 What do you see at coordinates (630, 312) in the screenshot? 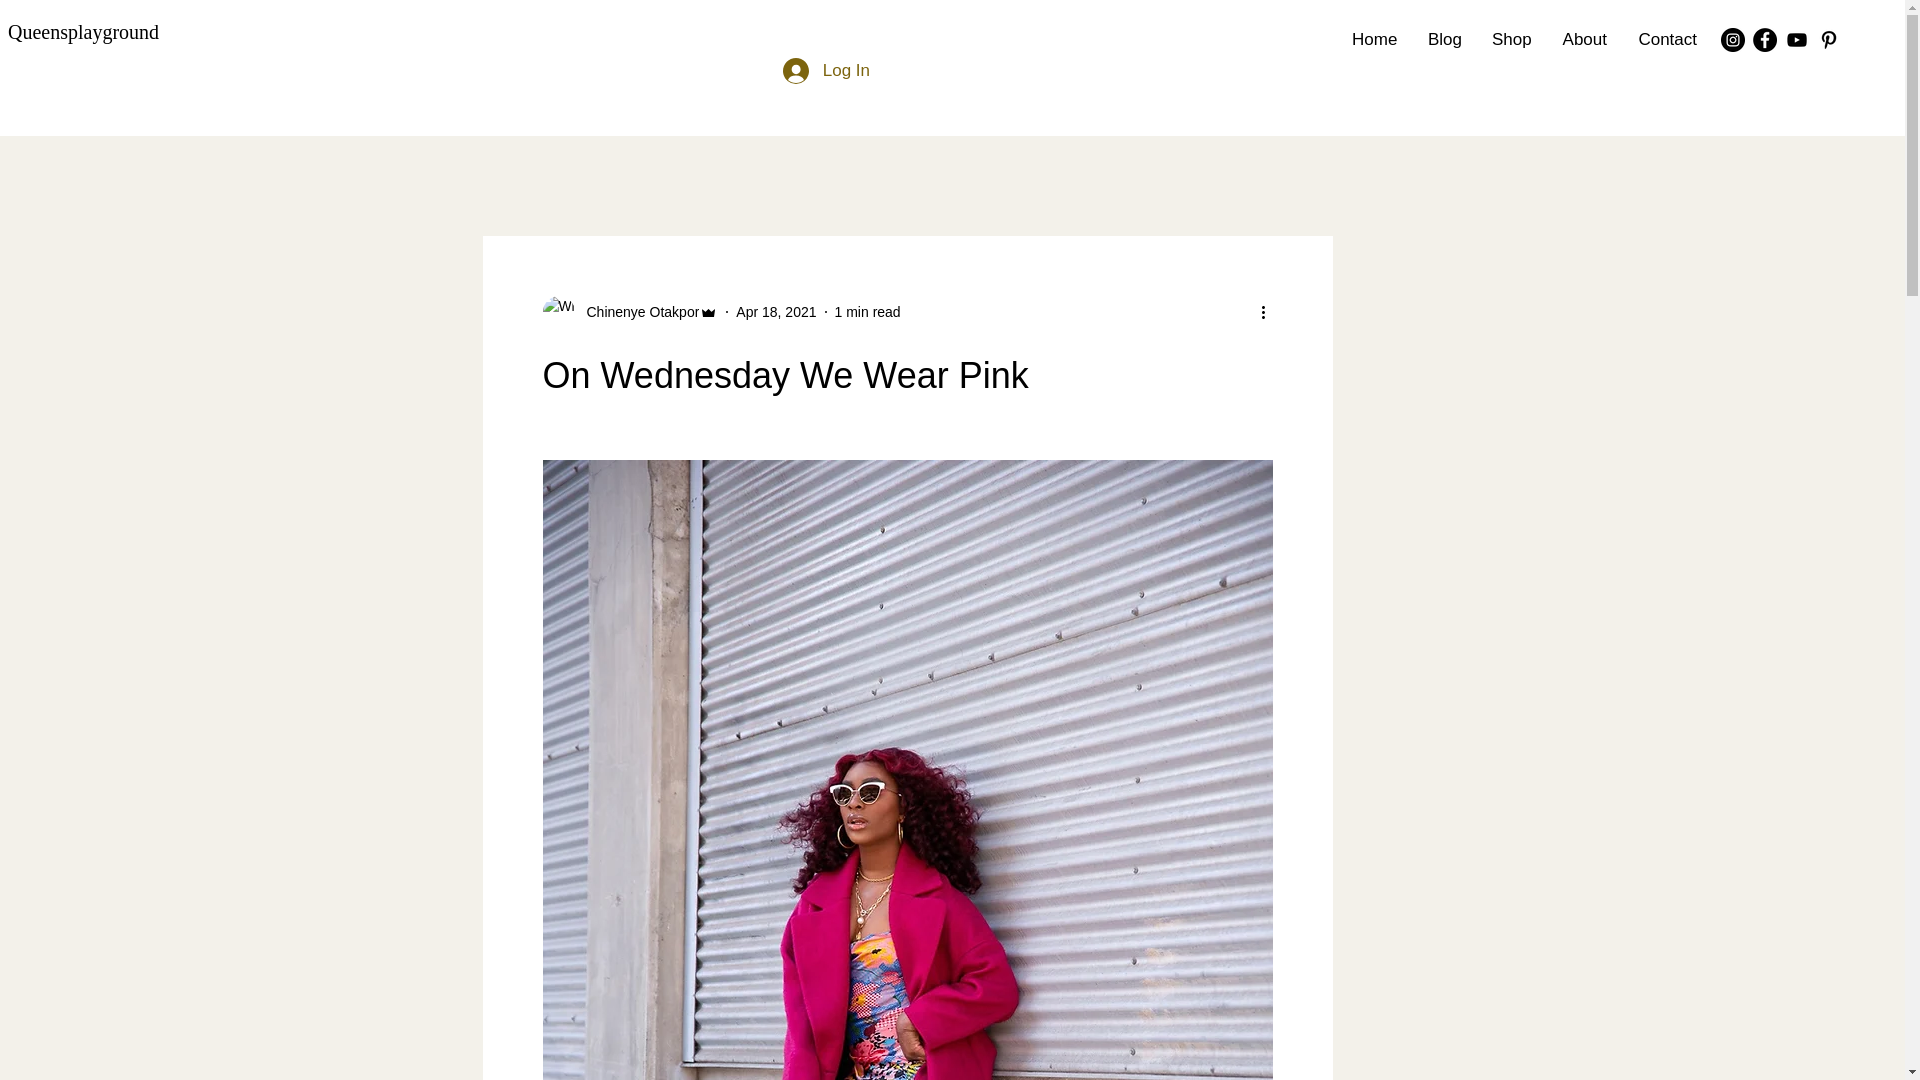
I see `Chinenye Otakpor` at bounding box center [630, 312].